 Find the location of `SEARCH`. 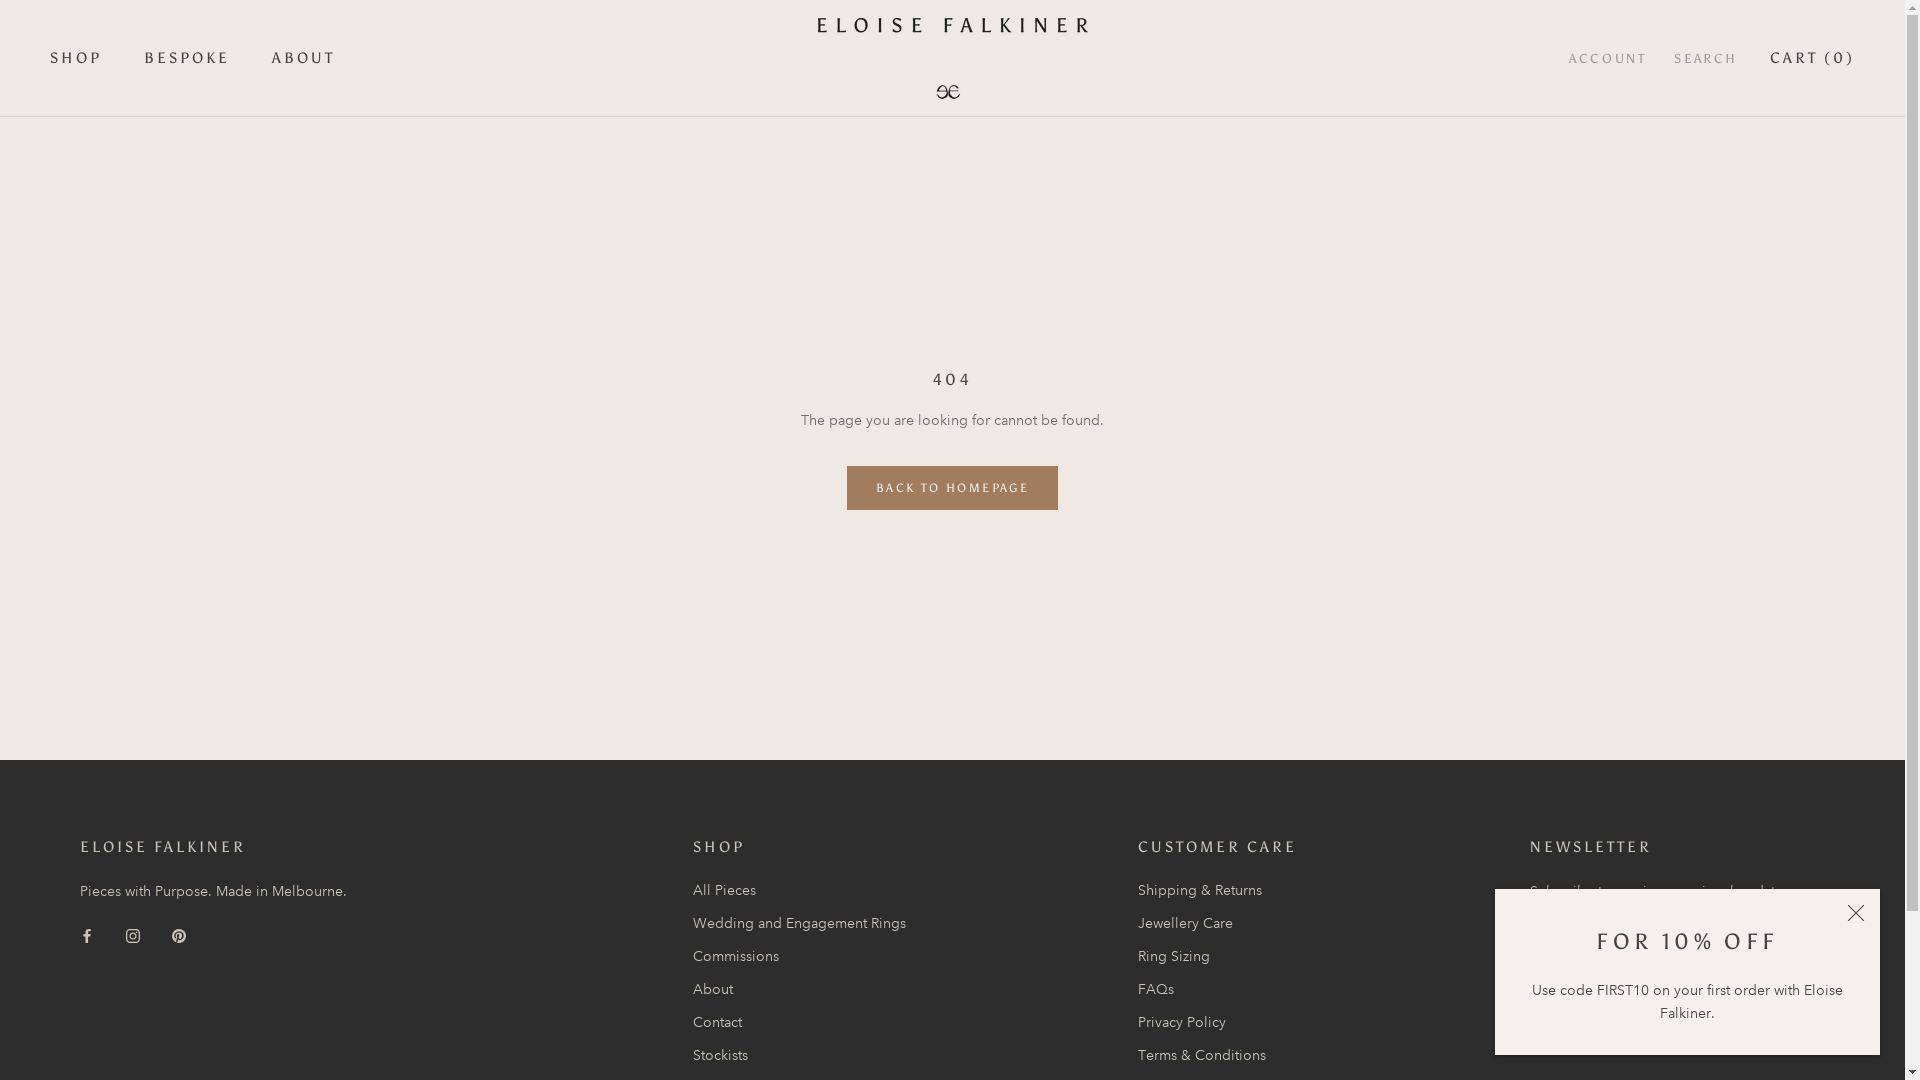

SEARCH is located at coordinates (1706, 58).